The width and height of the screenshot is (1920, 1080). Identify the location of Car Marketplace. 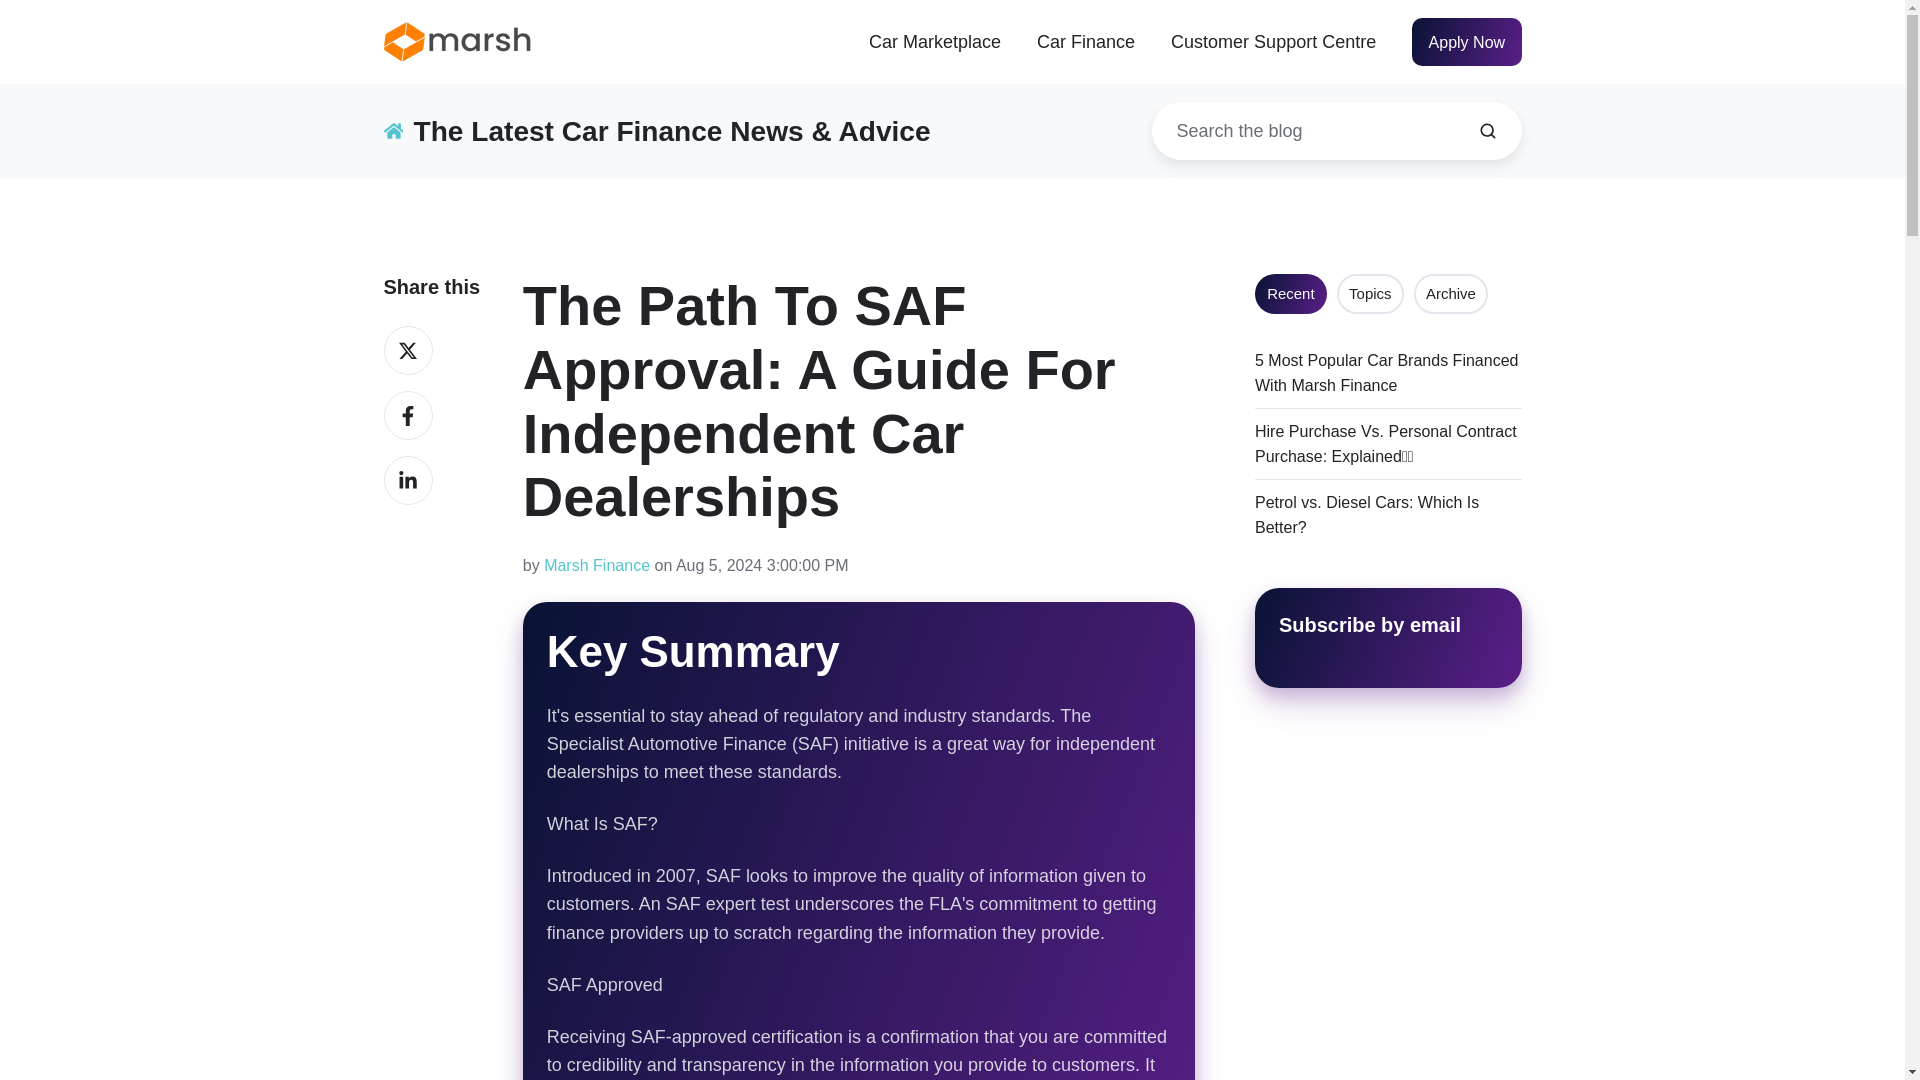
(934, 42).